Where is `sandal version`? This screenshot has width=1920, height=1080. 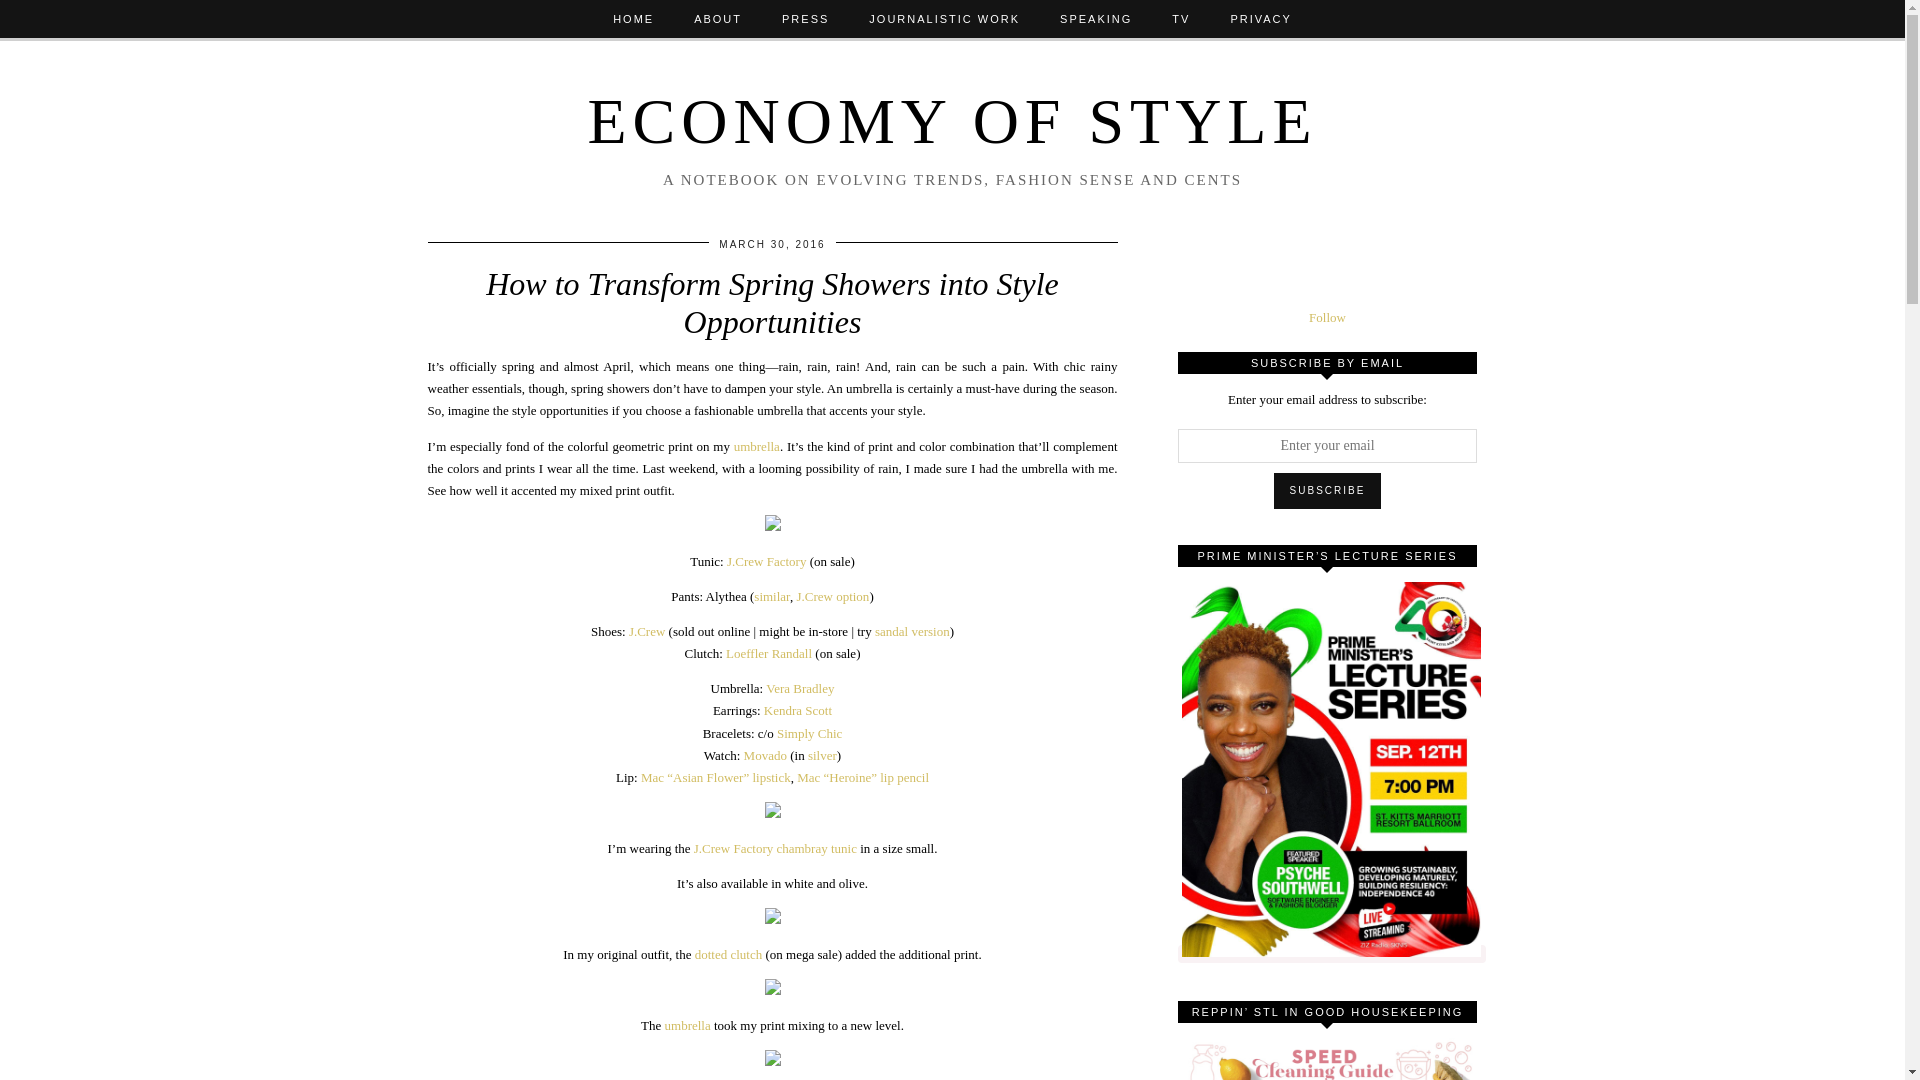 sandal version is located at coordinates (912, 632).